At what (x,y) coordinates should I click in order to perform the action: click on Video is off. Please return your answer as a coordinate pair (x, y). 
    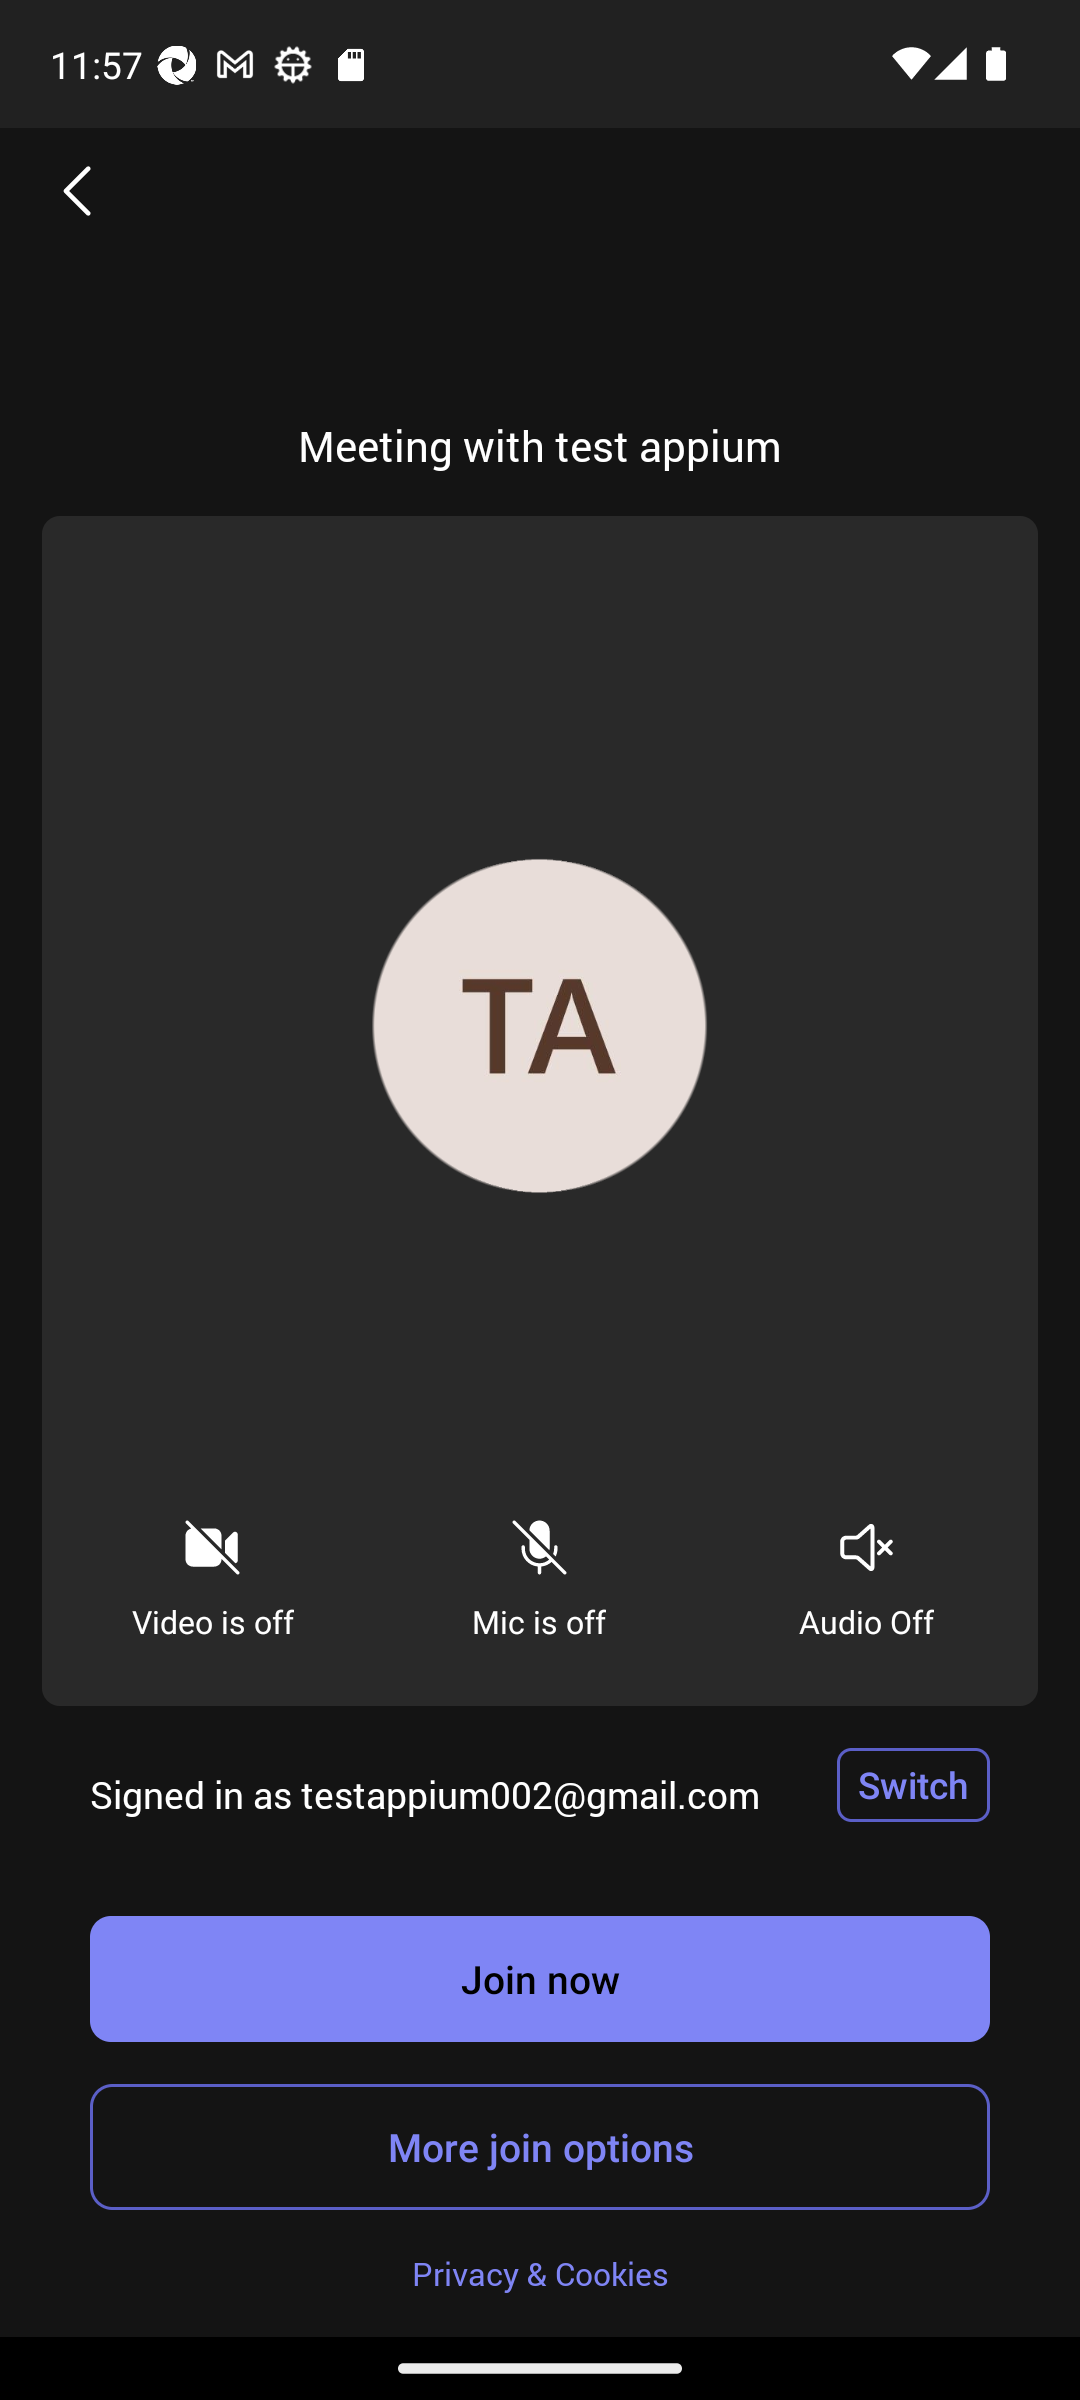
    Looking at the image, I should click on (212, 1570).